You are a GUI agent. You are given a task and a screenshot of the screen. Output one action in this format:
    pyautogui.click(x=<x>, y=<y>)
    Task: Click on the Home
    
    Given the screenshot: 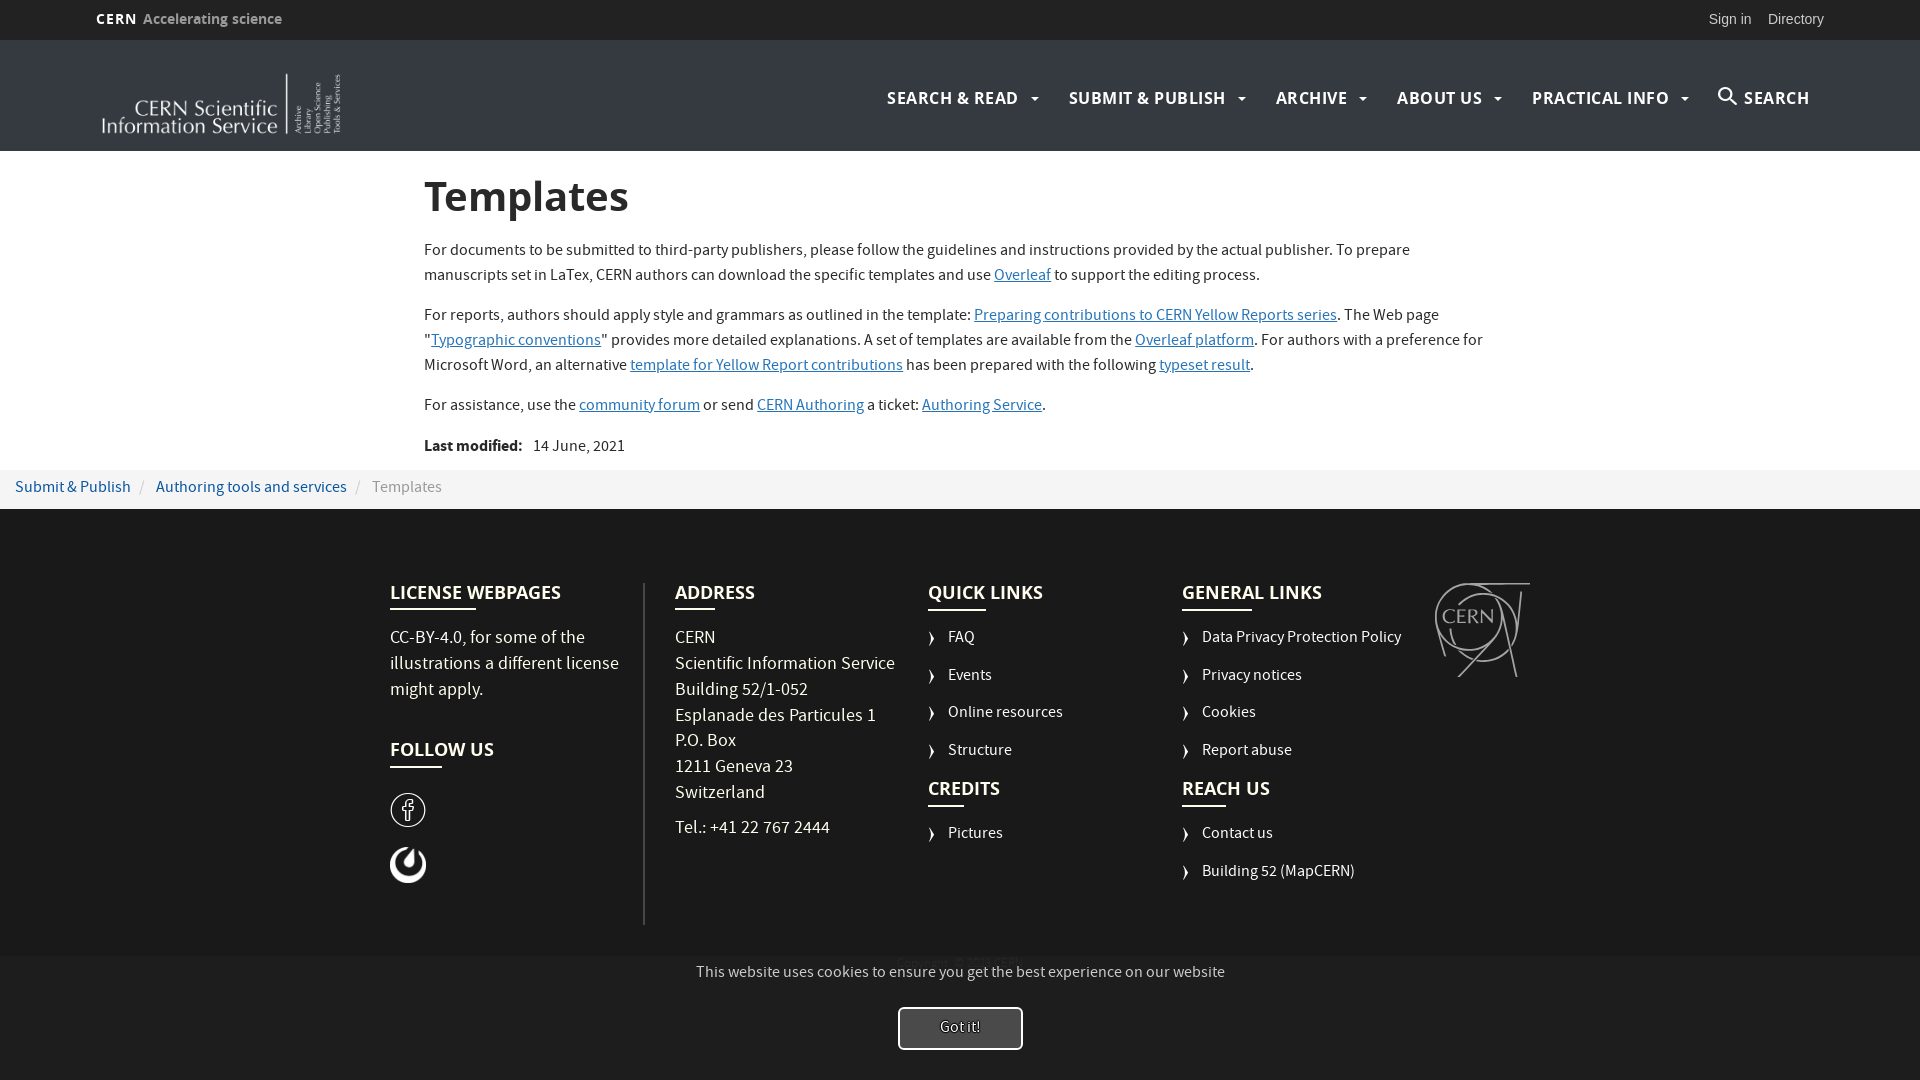 What is the action you would take?
    pyautogui.click(x=307, y=98)
    